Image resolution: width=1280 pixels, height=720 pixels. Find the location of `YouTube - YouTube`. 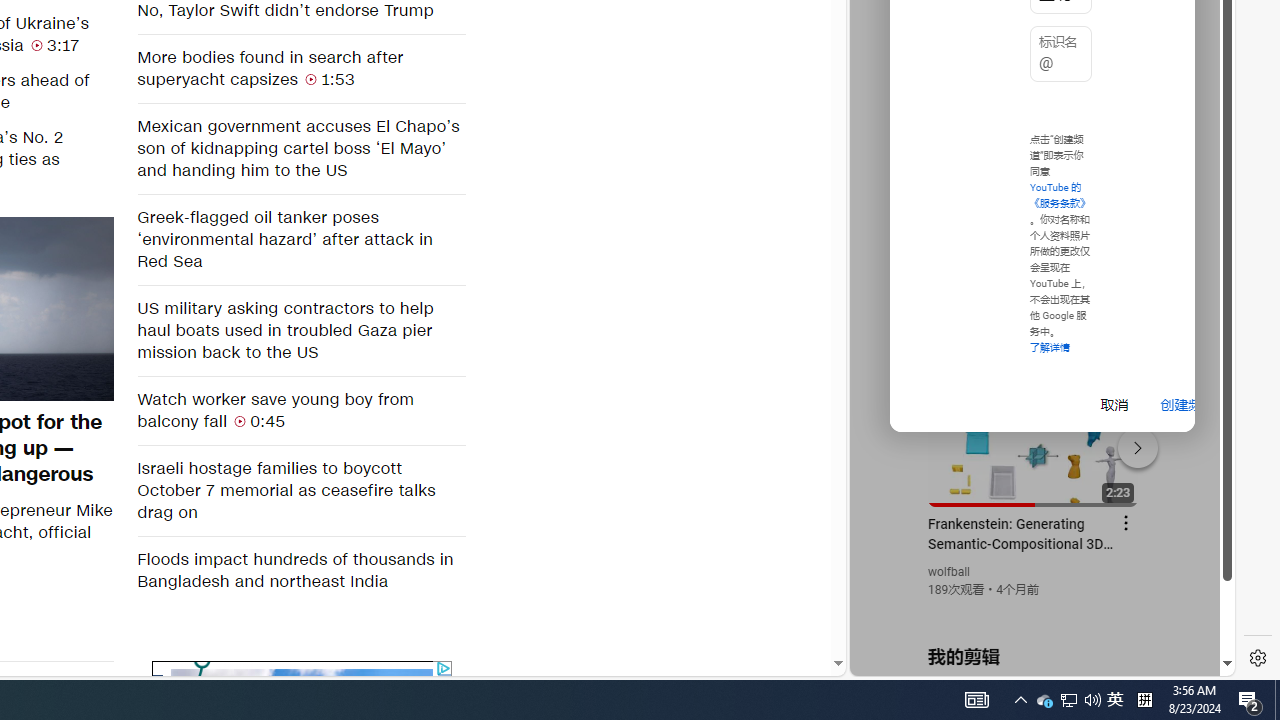

YouTube - YouTube is located at coordinates (1034, 266).